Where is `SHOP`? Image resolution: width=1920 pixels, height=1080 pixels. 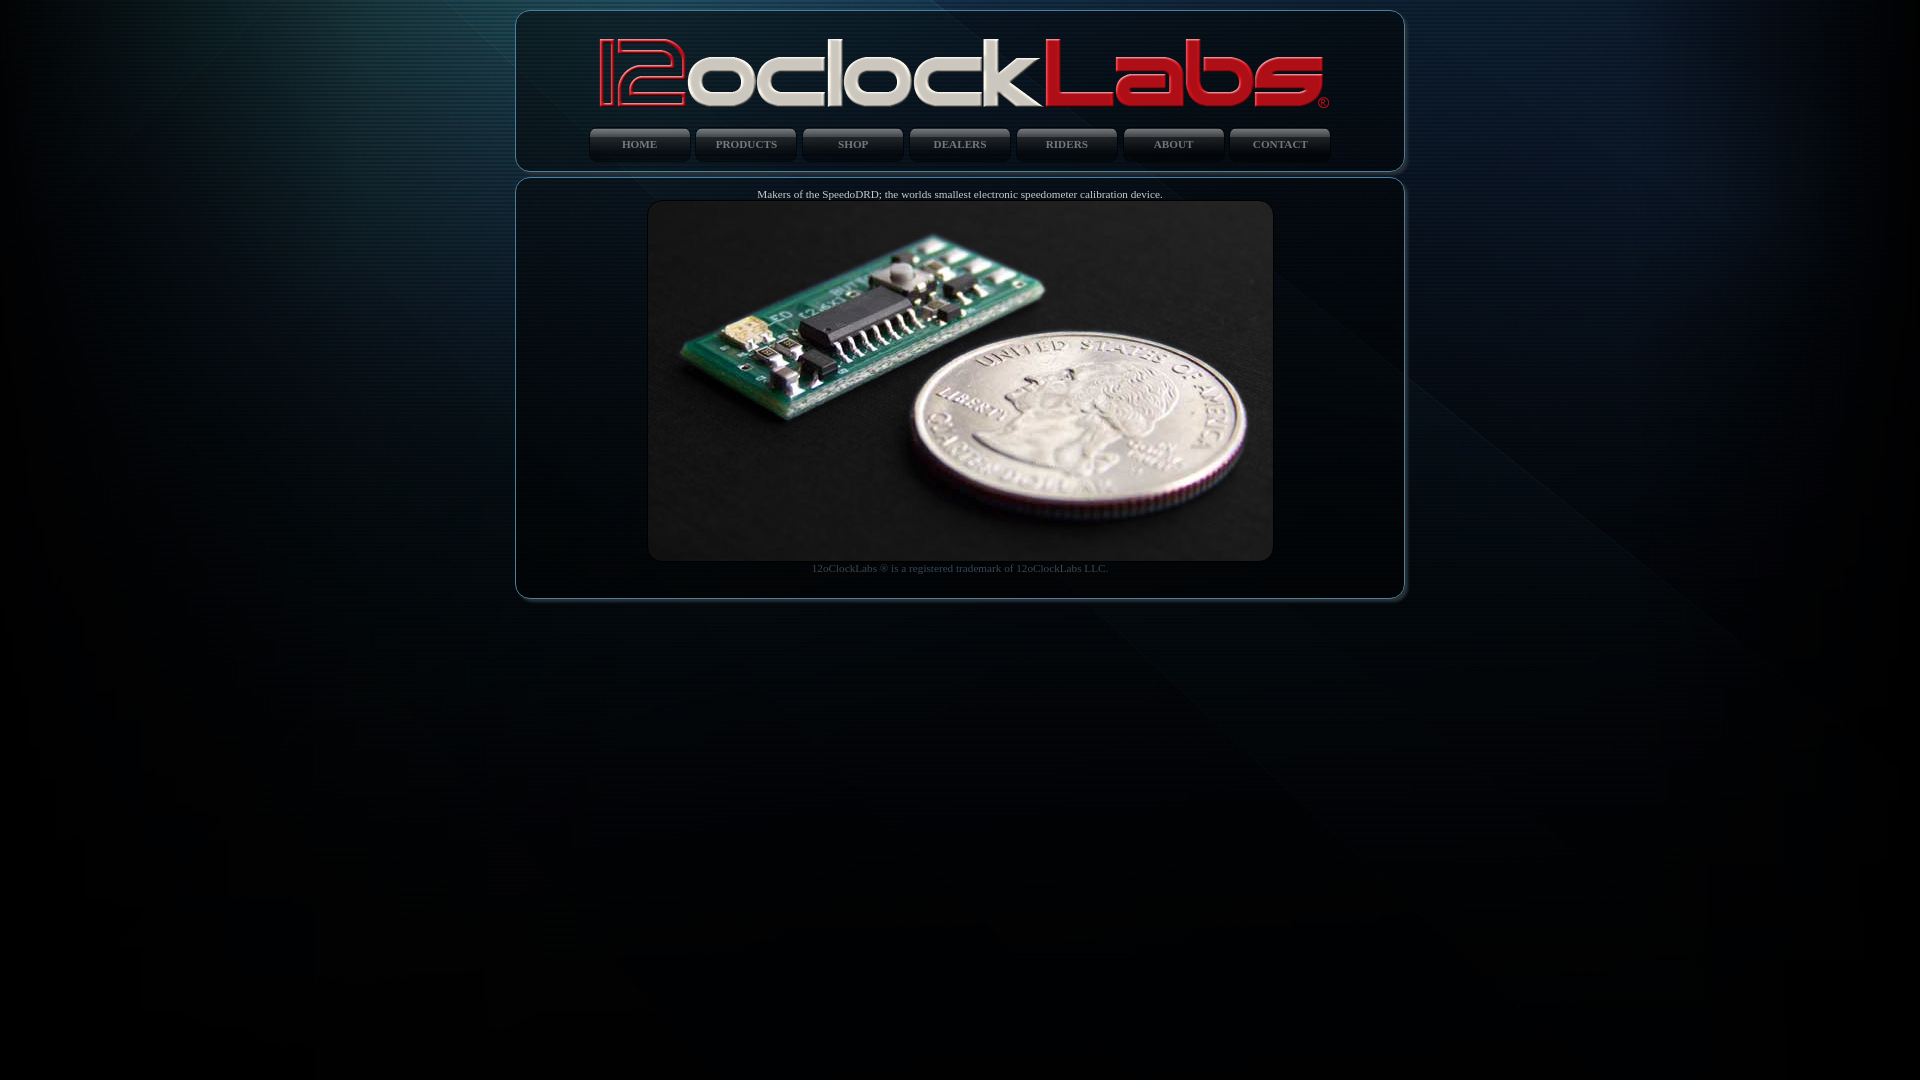
SHOP is located at coordinates (853, 144).